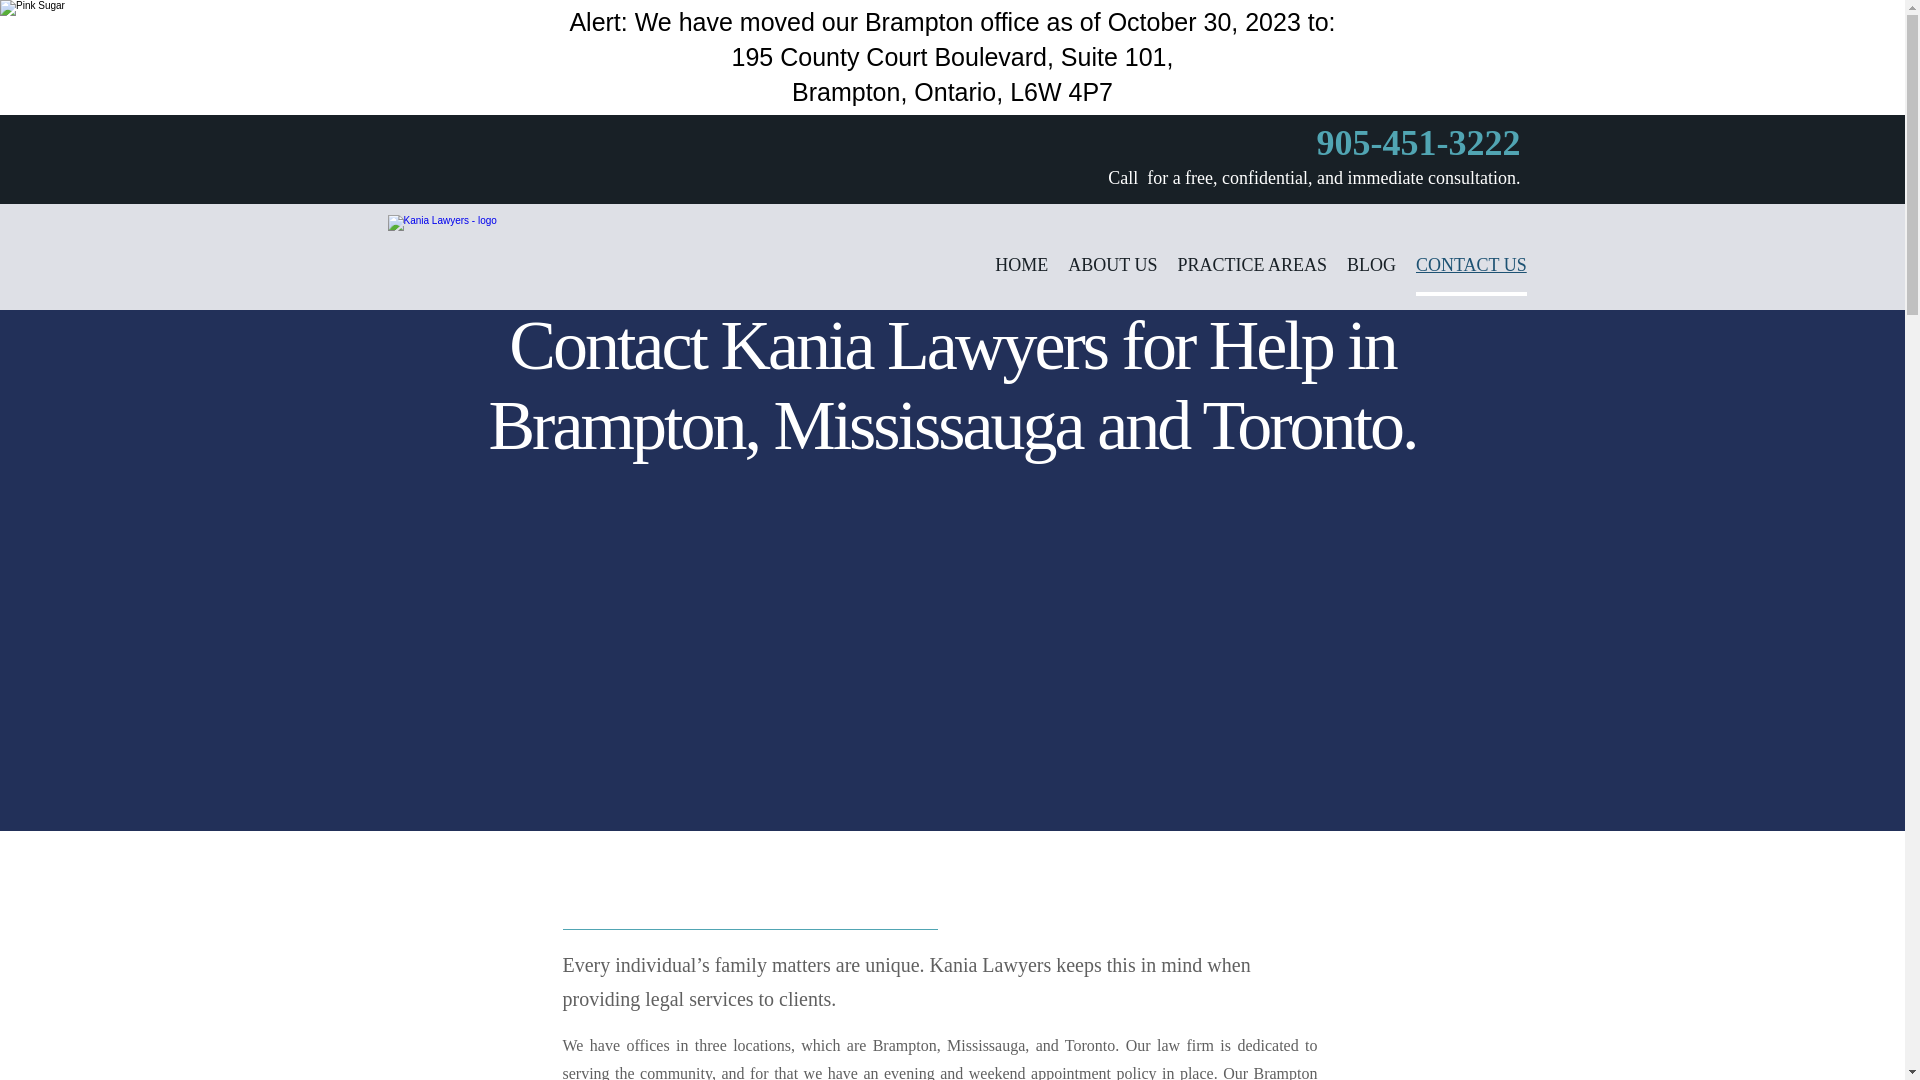 Image resolution: width=1920 pixels, height=1080 pixels. What do you see at coordinates (1471, 274) in the screenshot?
I see `CONTACT US` at bounding box center [1471, 274].